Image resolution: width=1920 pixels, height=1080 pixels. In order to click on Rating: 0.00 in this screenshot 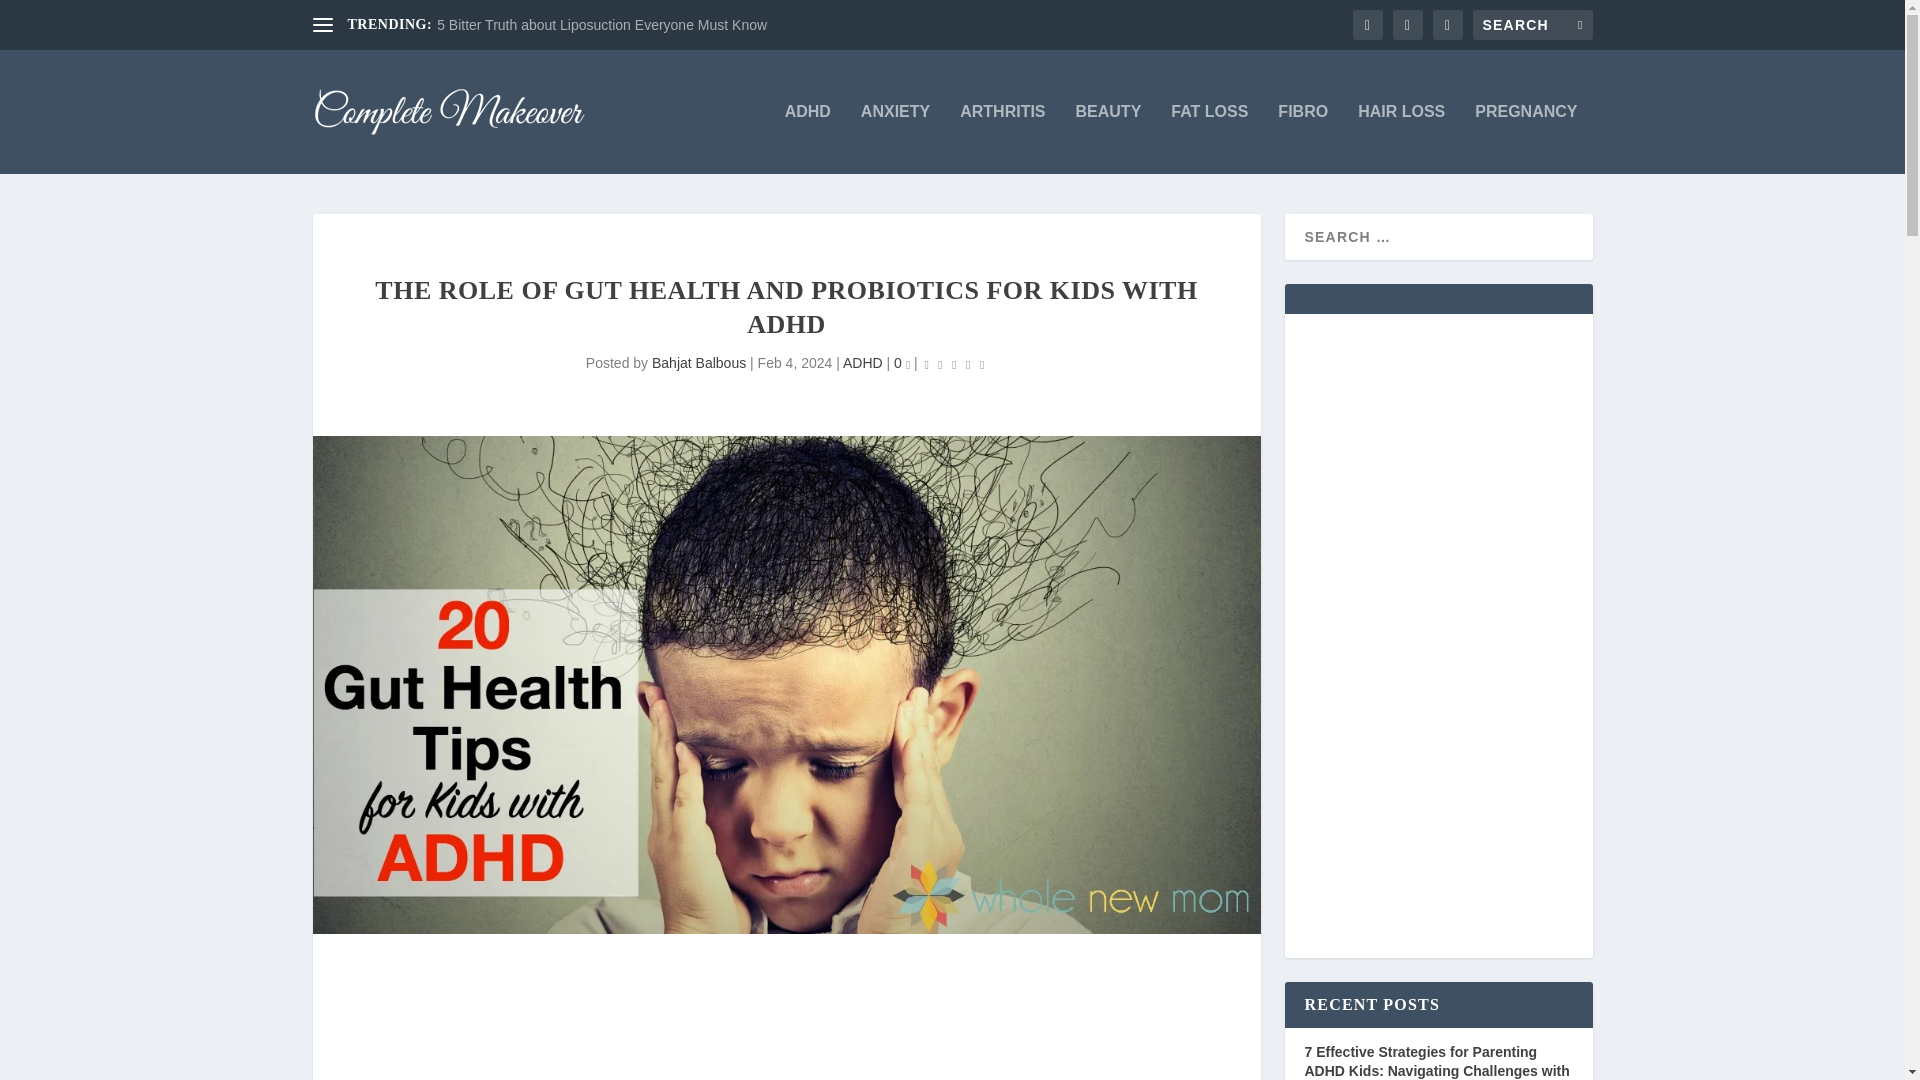, I will do `click(954, 364)`.